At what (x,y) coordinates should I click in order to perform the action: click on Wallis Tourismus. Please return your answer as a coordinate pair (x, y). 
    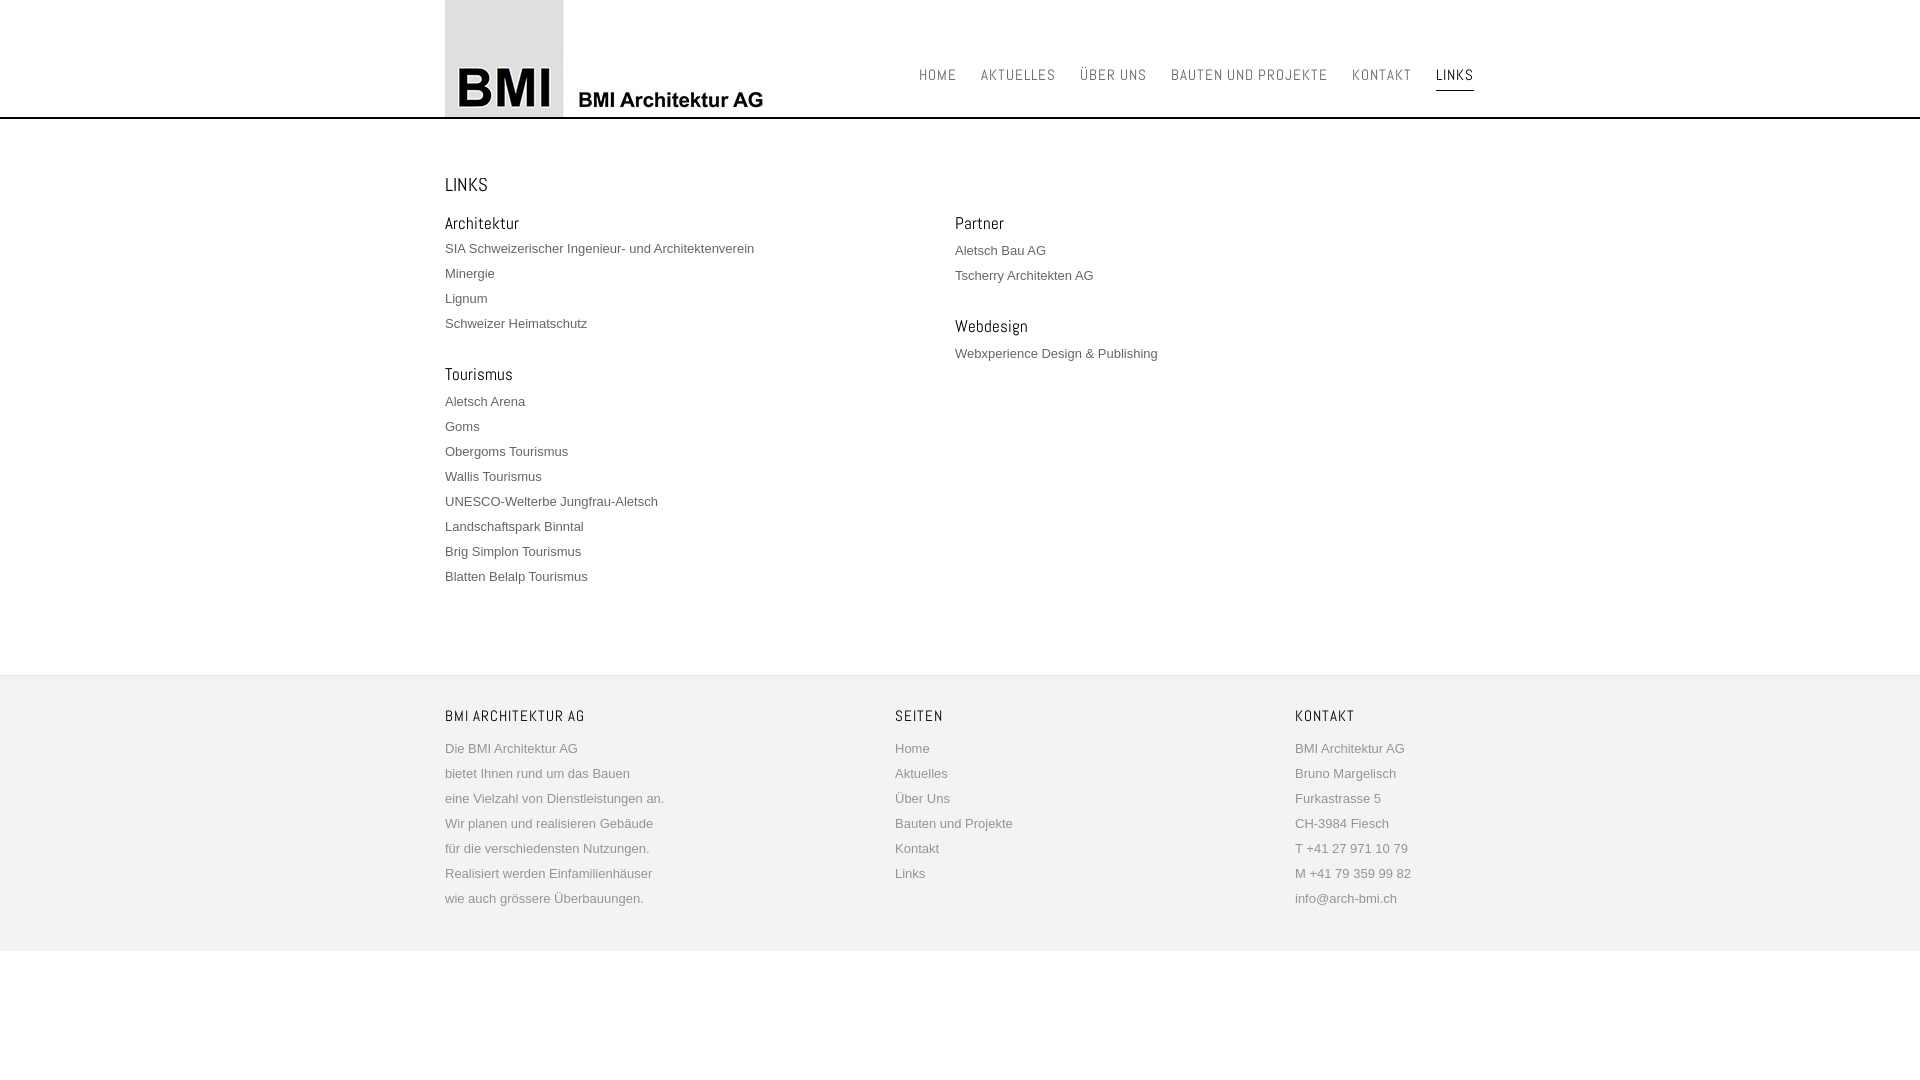
    Looking at the image, I should click on (494, 476).